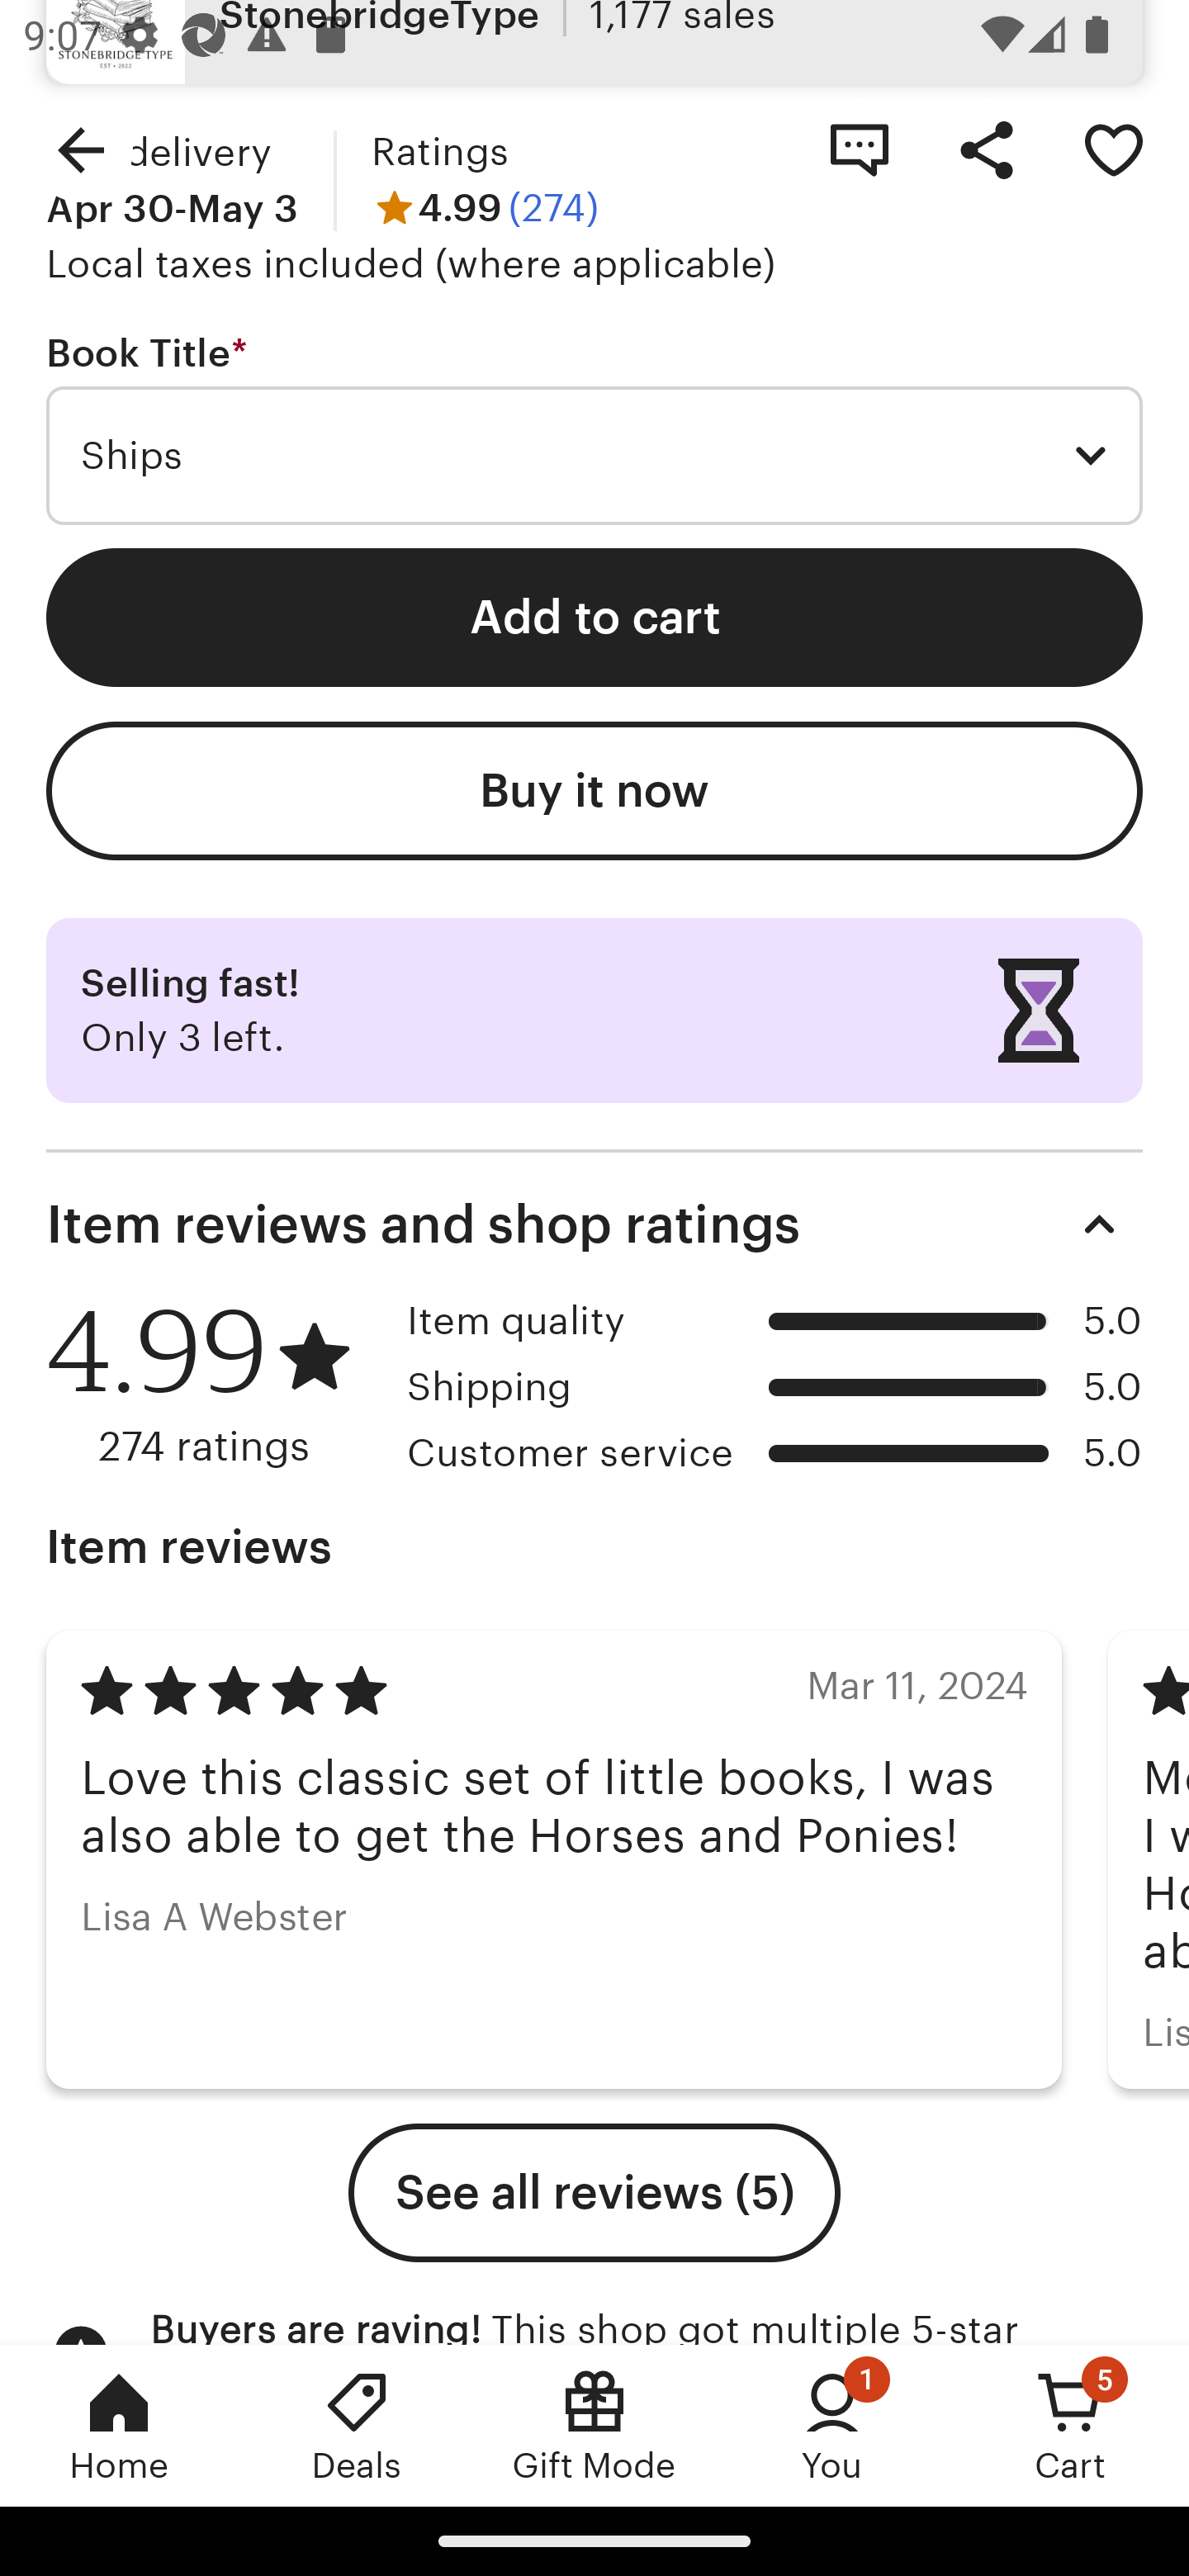  Describe the element at coordinates (215, 1384) in the screenshot. I see `4.99 274 ratings` at that location.